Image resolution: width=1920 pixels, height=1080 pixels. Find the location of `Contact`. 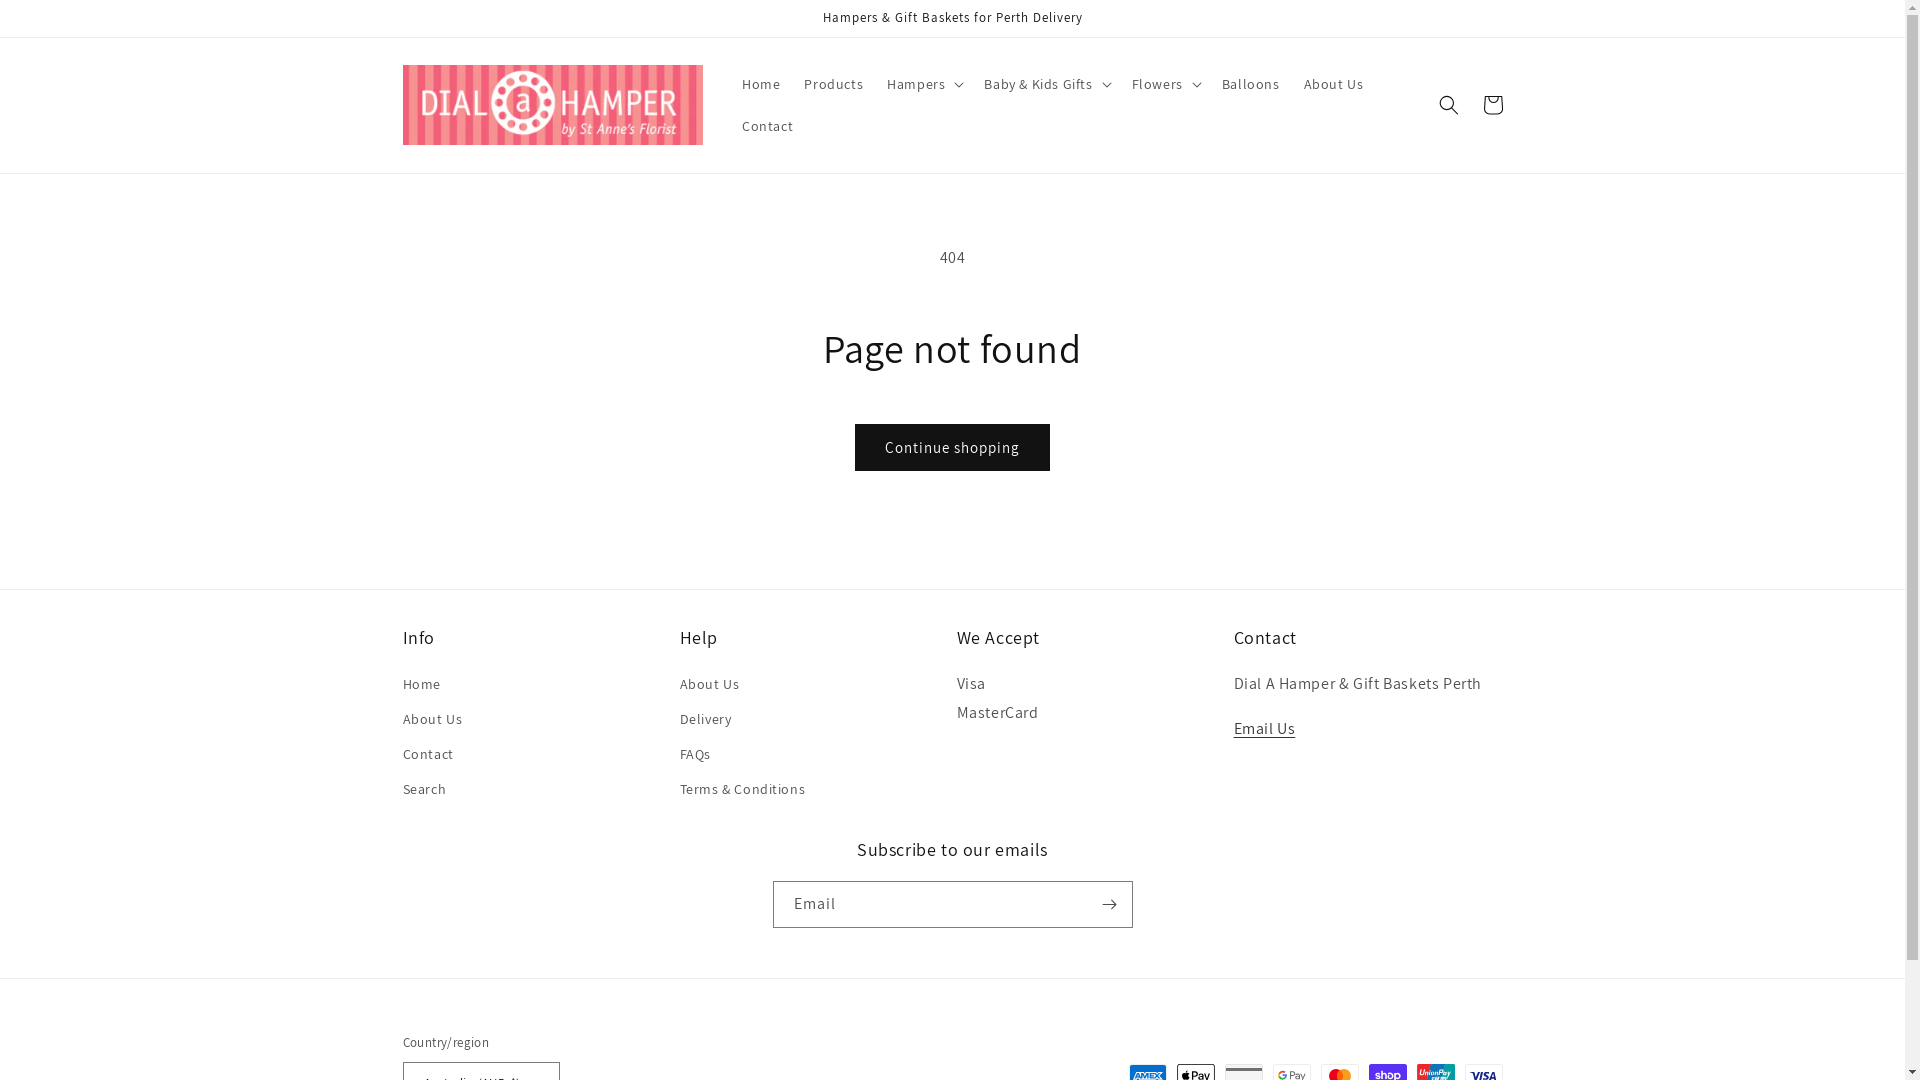

Contact is located at coordinates (428, 754).